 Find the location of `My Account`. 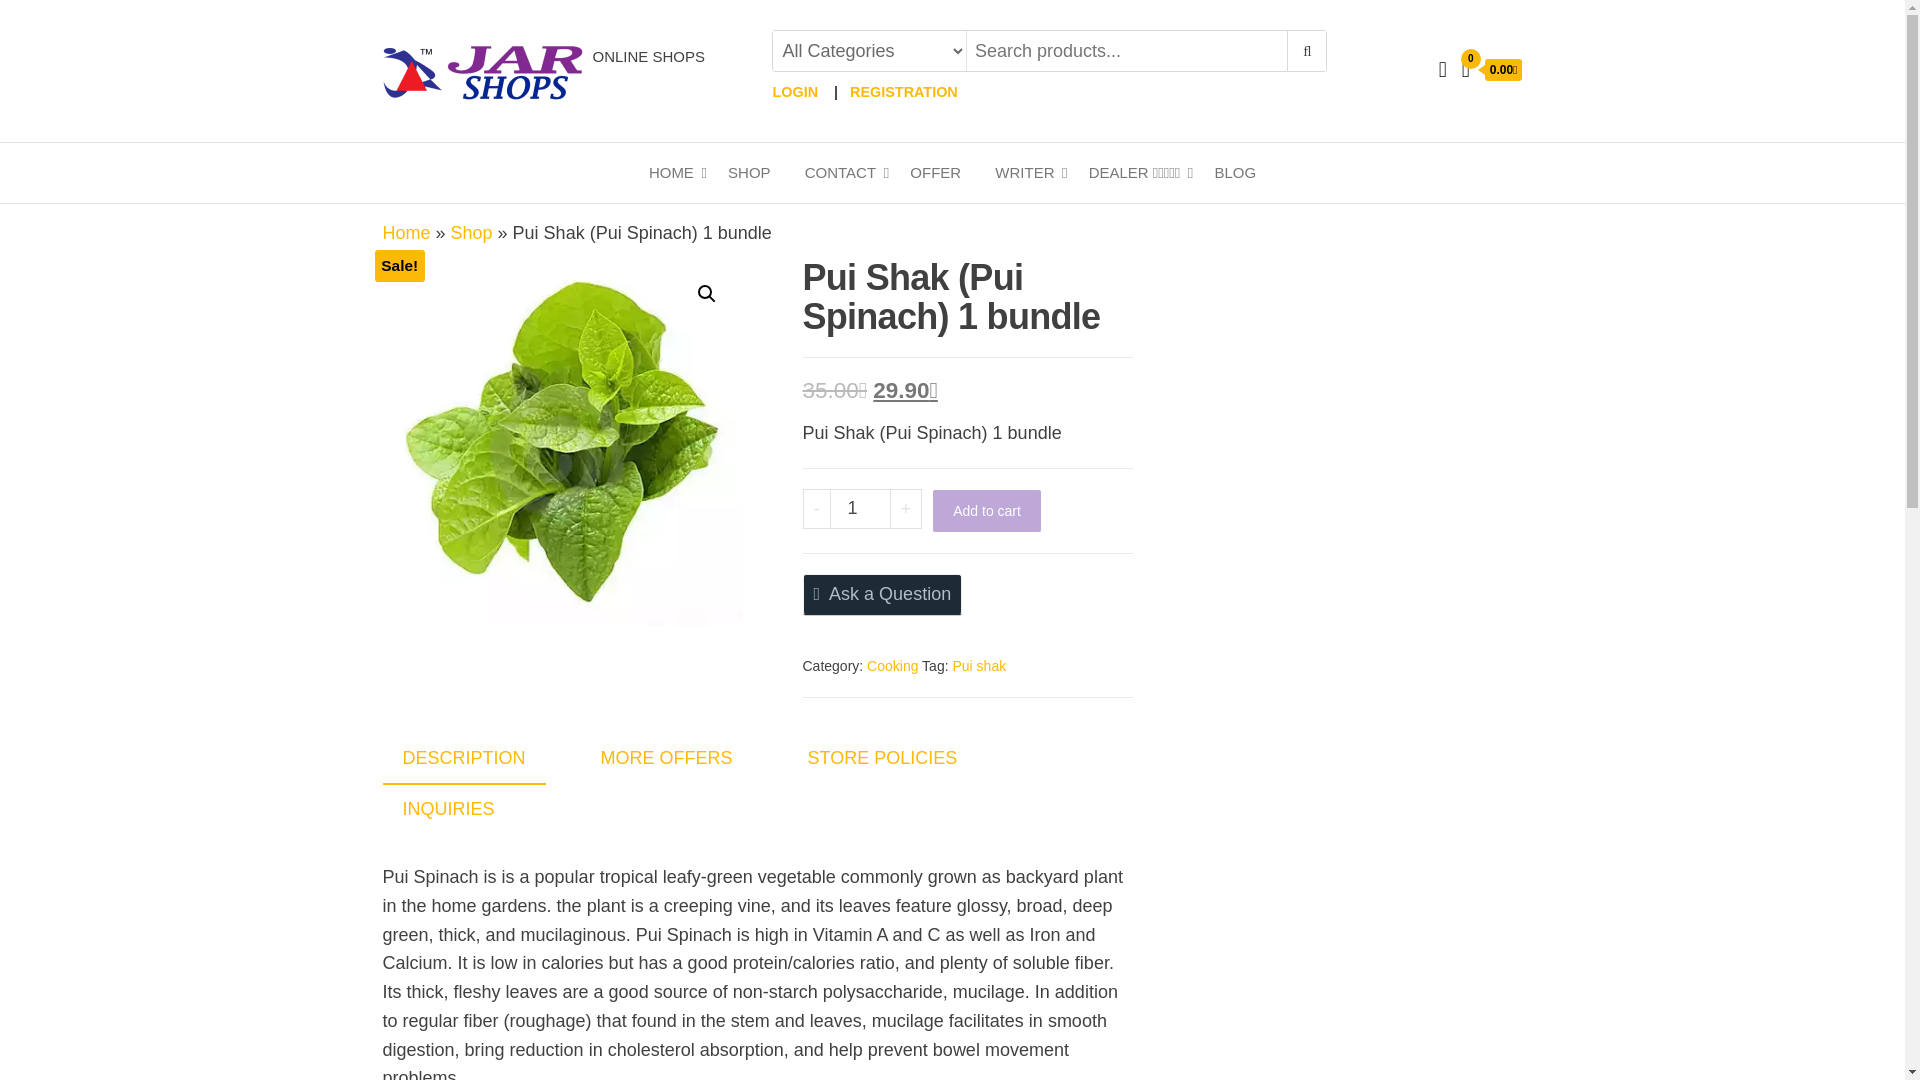

My Account is located at coordinates (1442, 70).